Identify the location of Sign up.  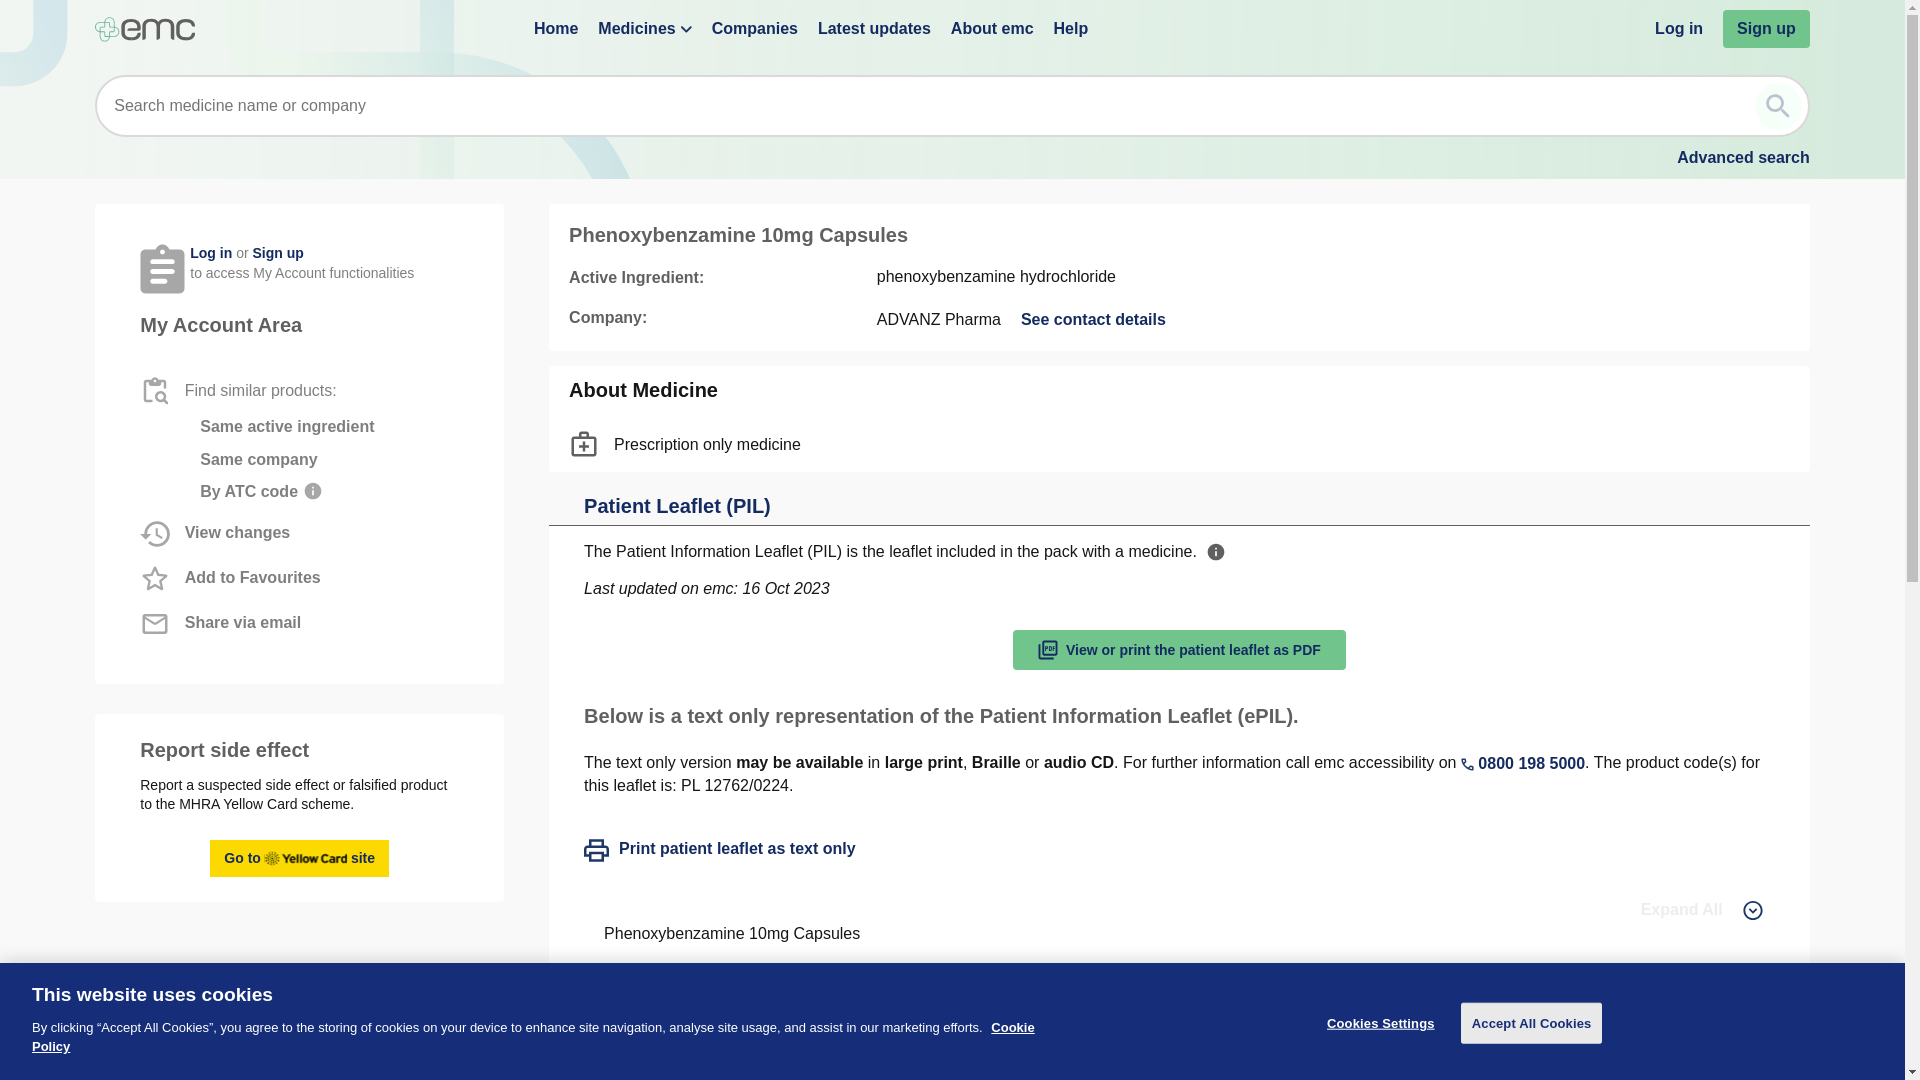
(555, 28).